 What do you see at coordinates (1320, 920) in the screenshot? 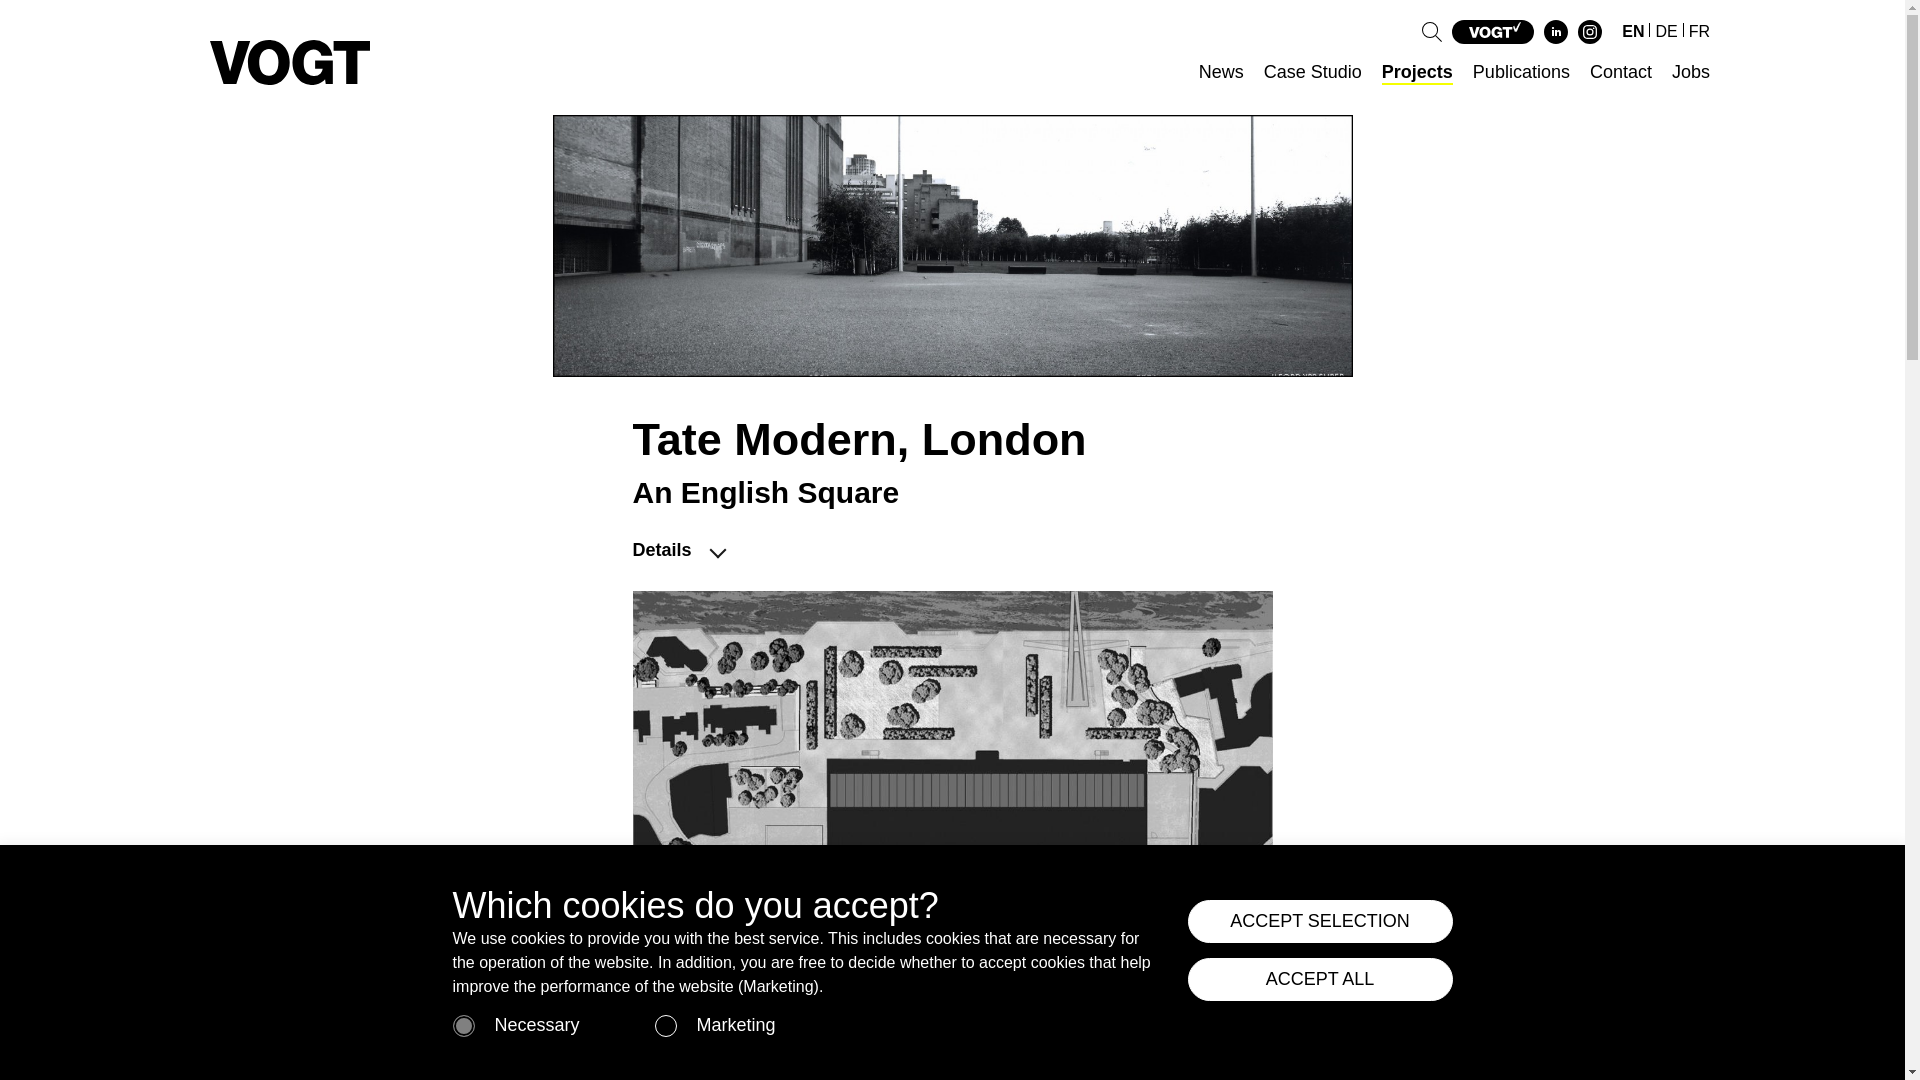
I see `ACCEPT SELECTION` at bounding box center [1320, 920].